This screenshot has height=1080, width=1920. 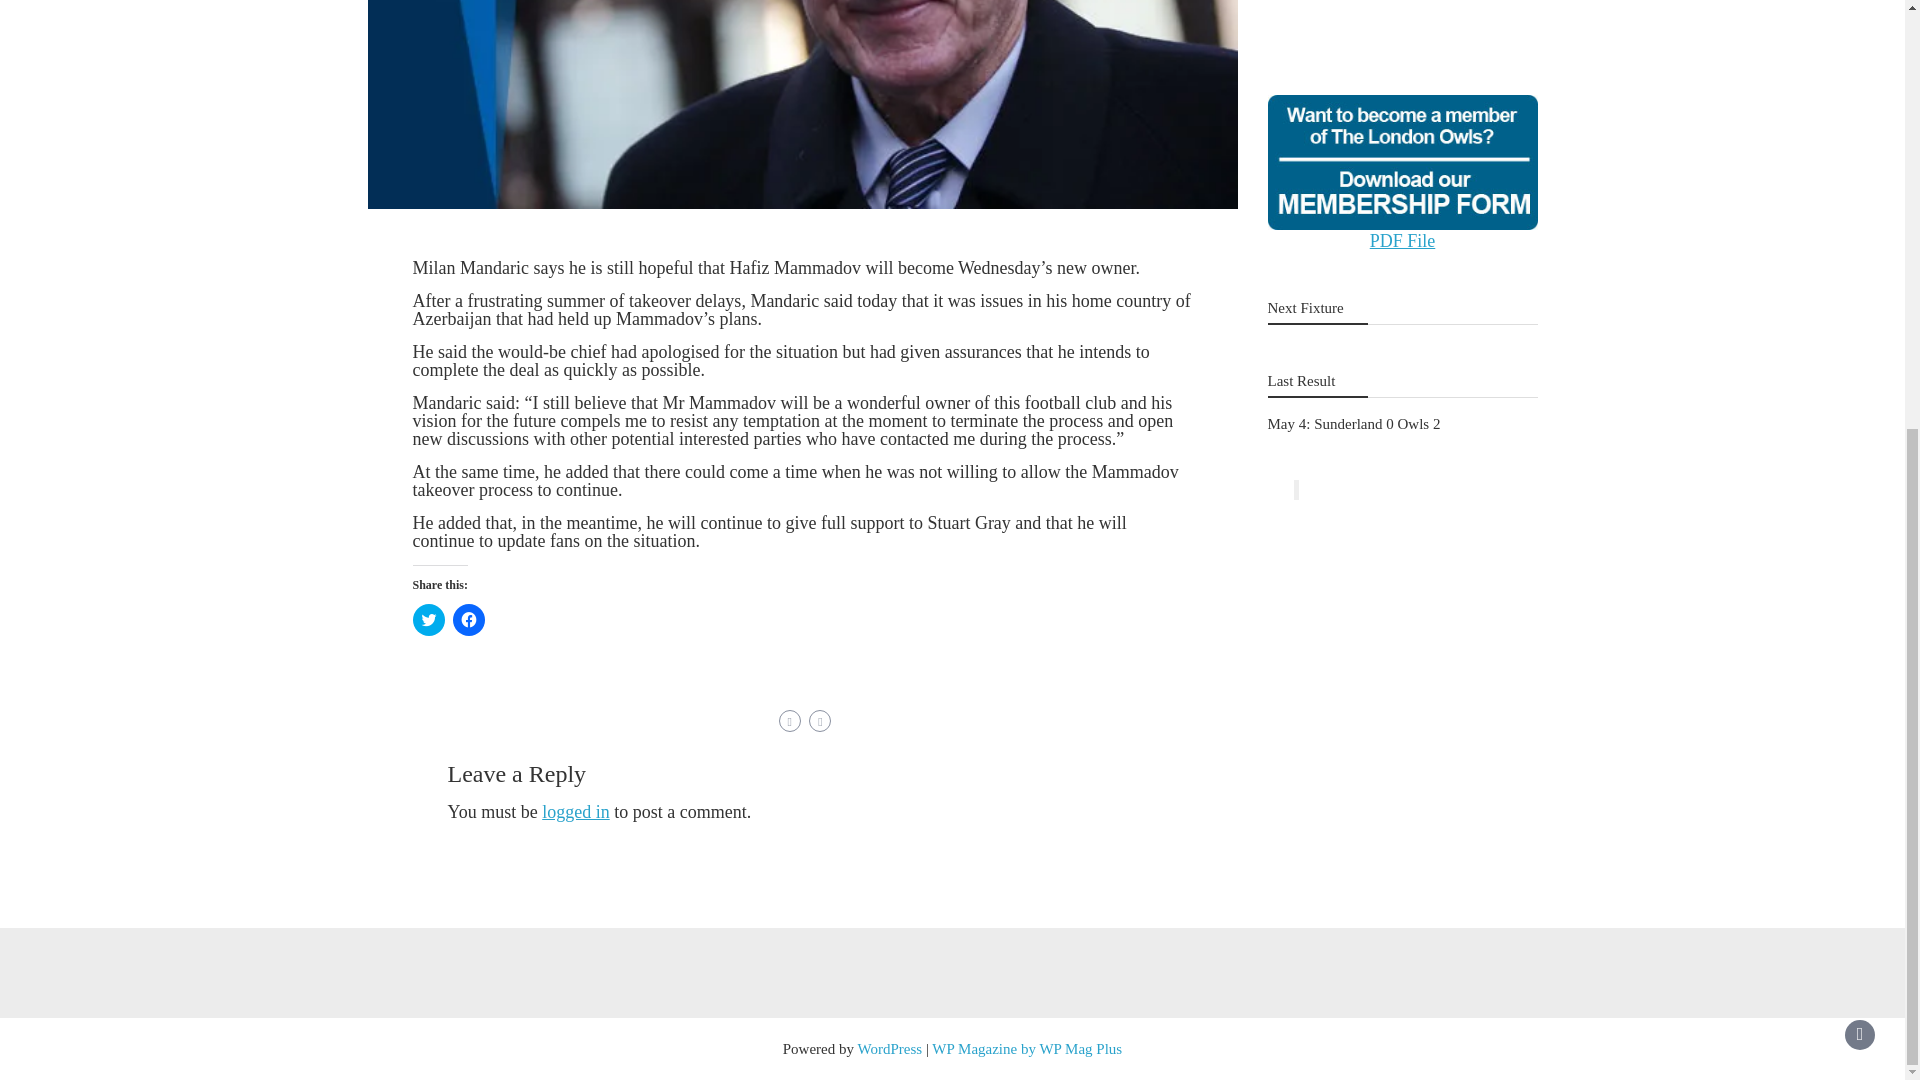 What do you see at coordinates (428, 620) in the screenshot?
I see `Click to share on Twitter` at bounding box center [428, 620].